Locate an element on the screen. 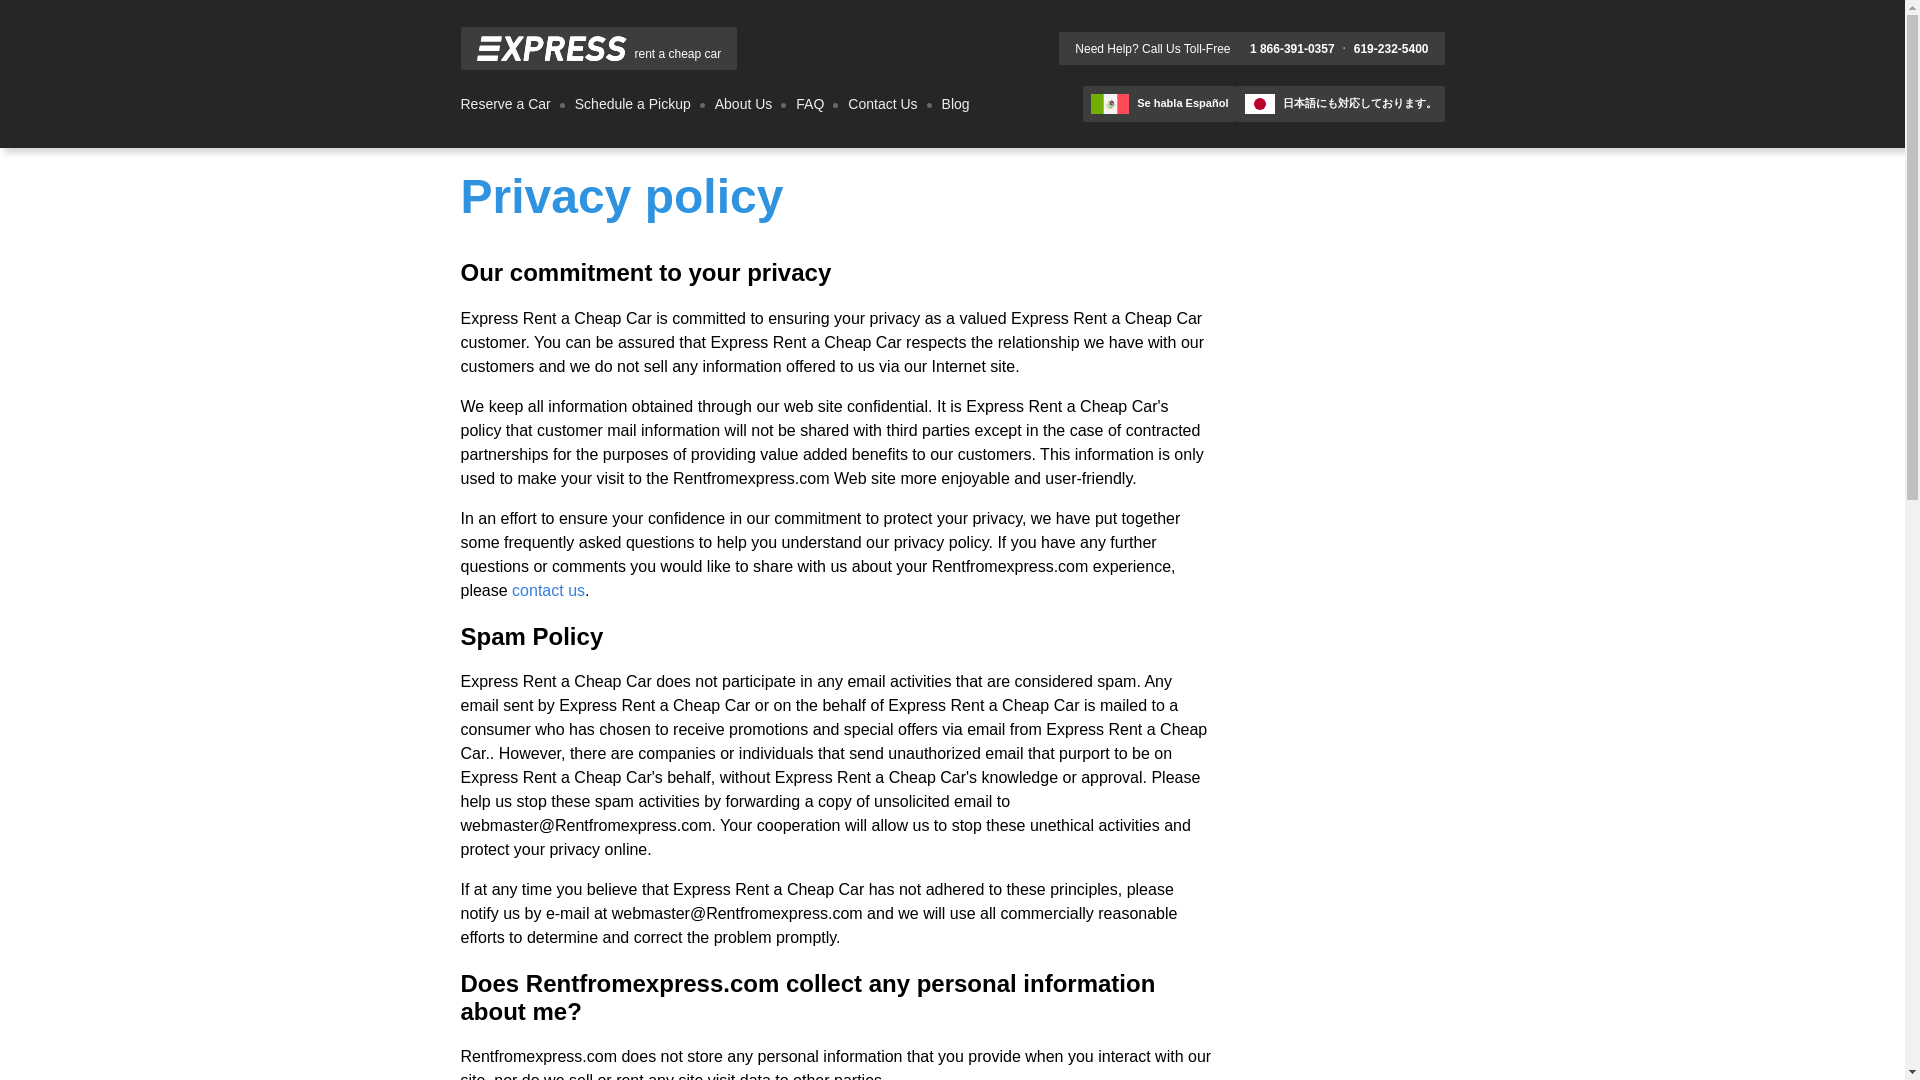 The width and height of the screenshot is (1920, 1080). 1 866-391-0357 is located at coordinates (1292, 49).